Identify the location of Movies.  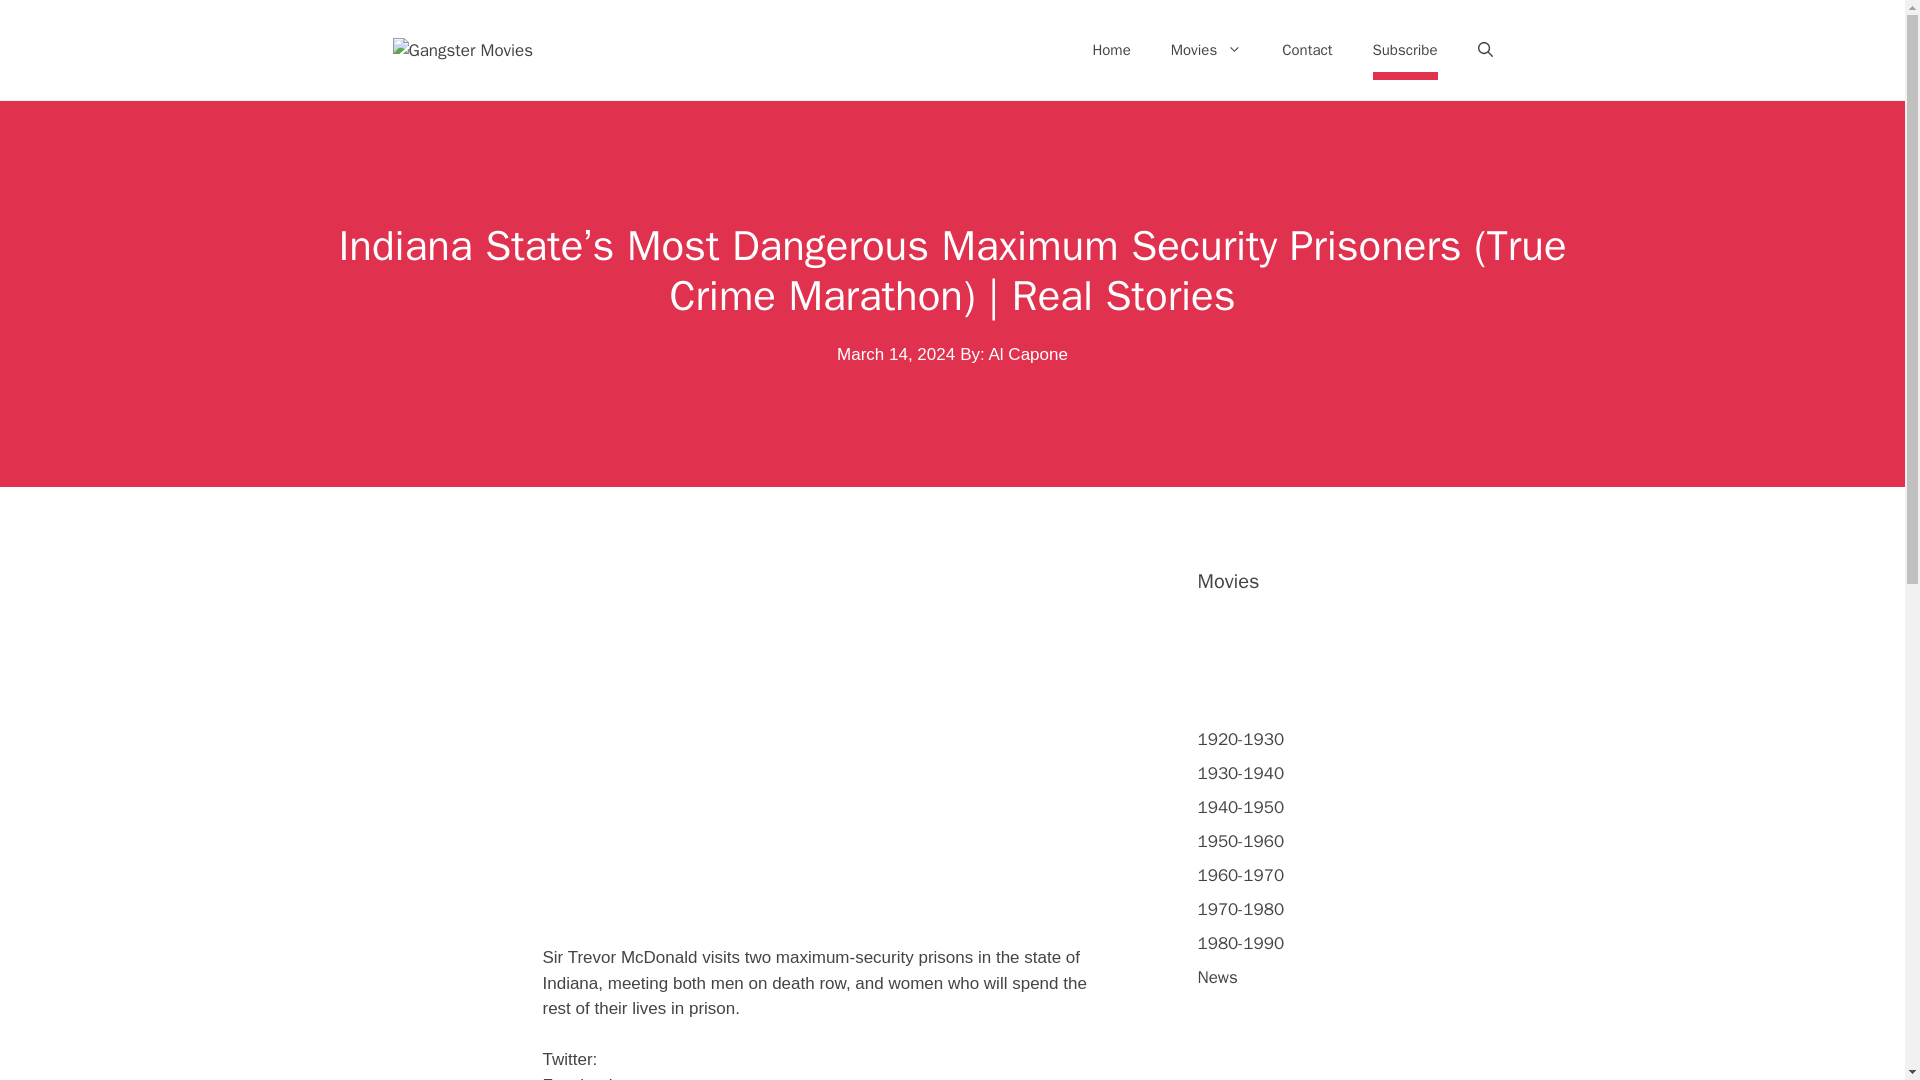
(1206, 50).